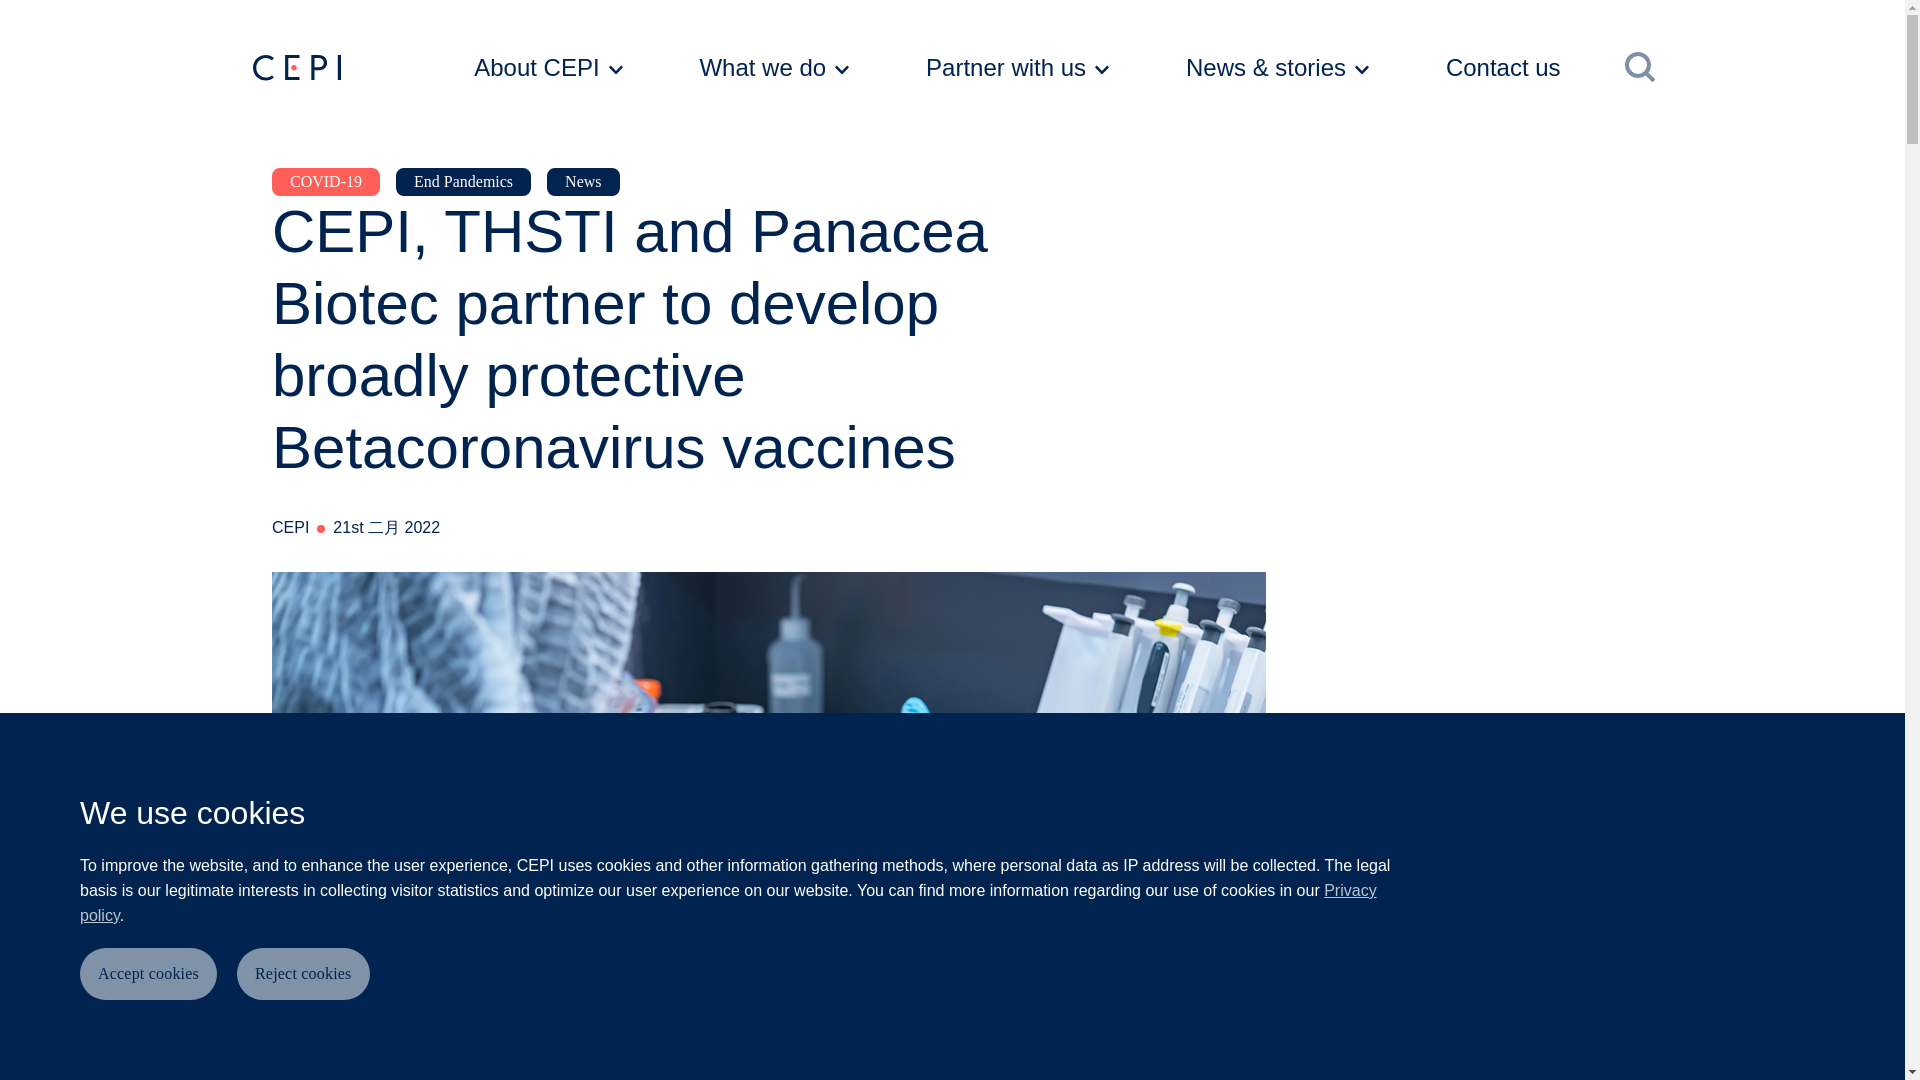  Describe the element at coordinates (1525, 68) in the screenshot. I see `Contact us` at that location.